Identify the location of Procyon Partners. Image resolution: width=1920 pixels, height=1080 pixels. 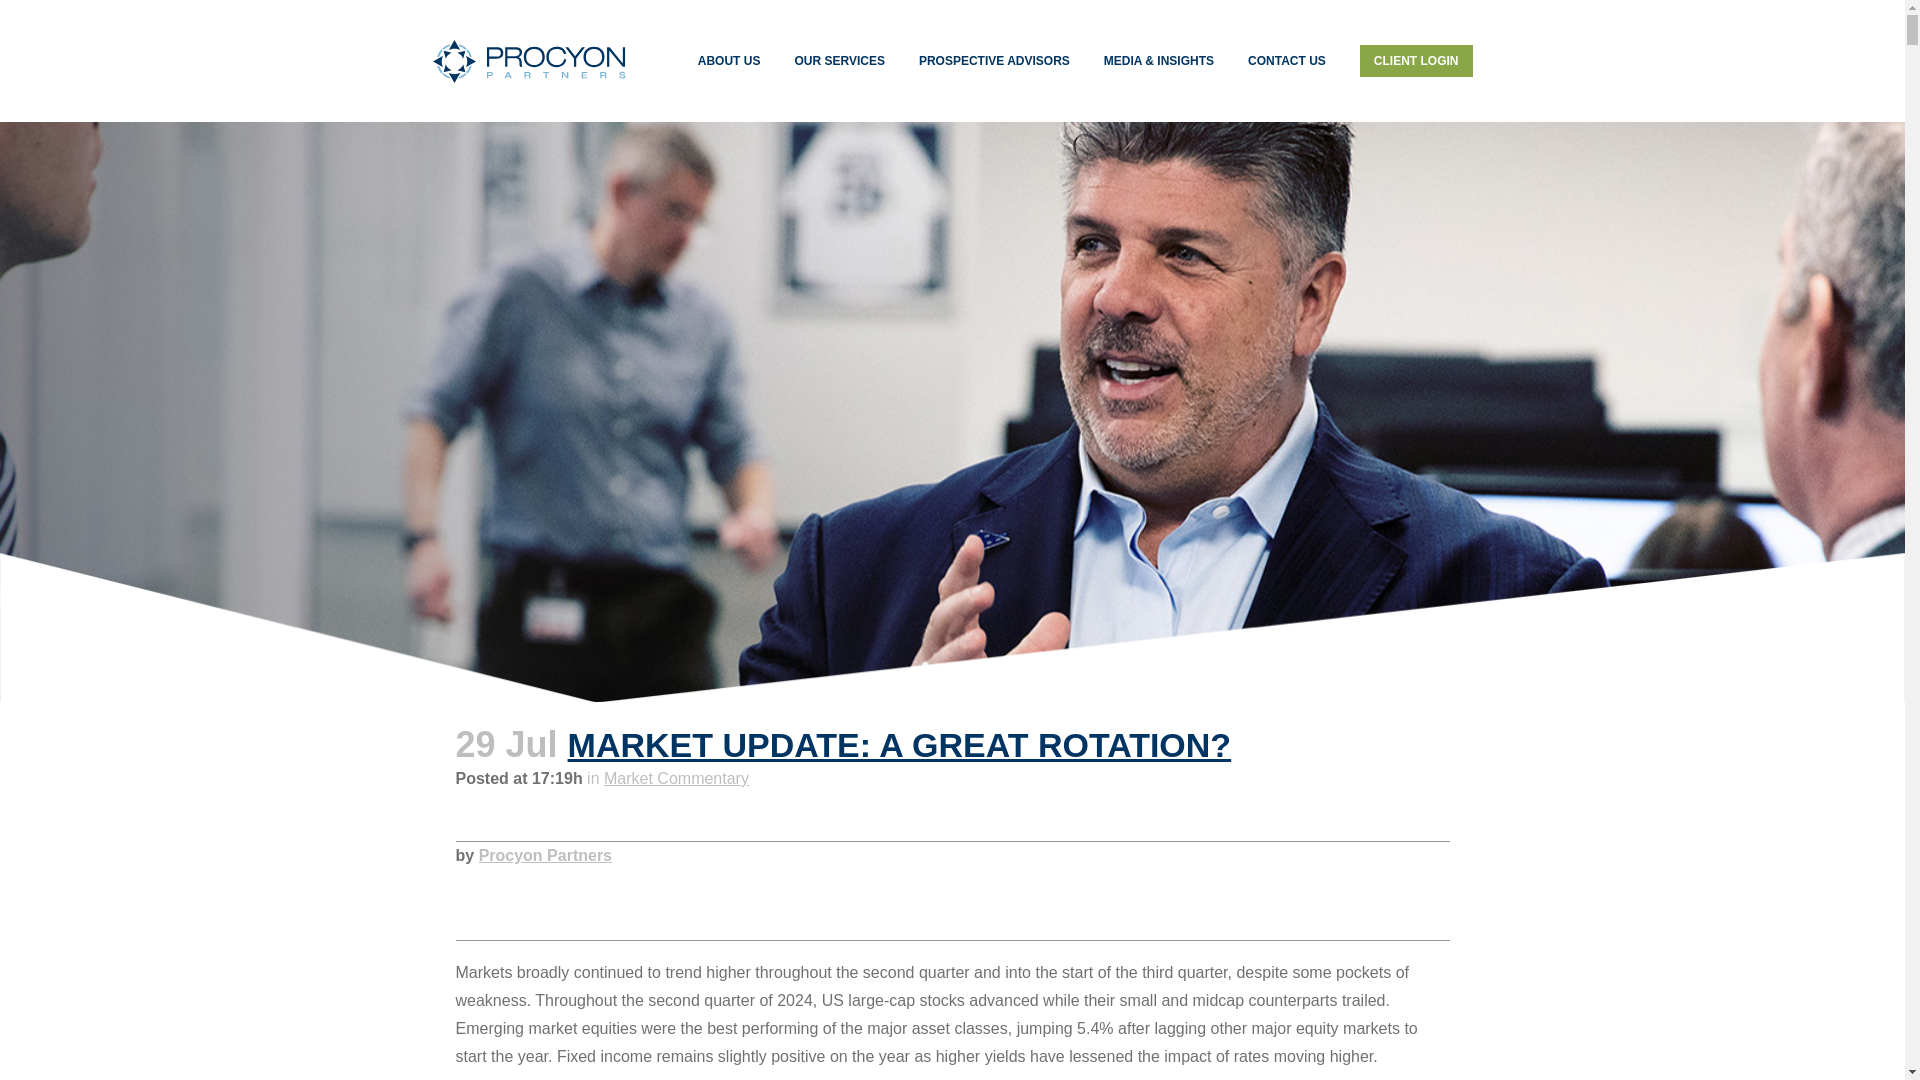
(545, 855).